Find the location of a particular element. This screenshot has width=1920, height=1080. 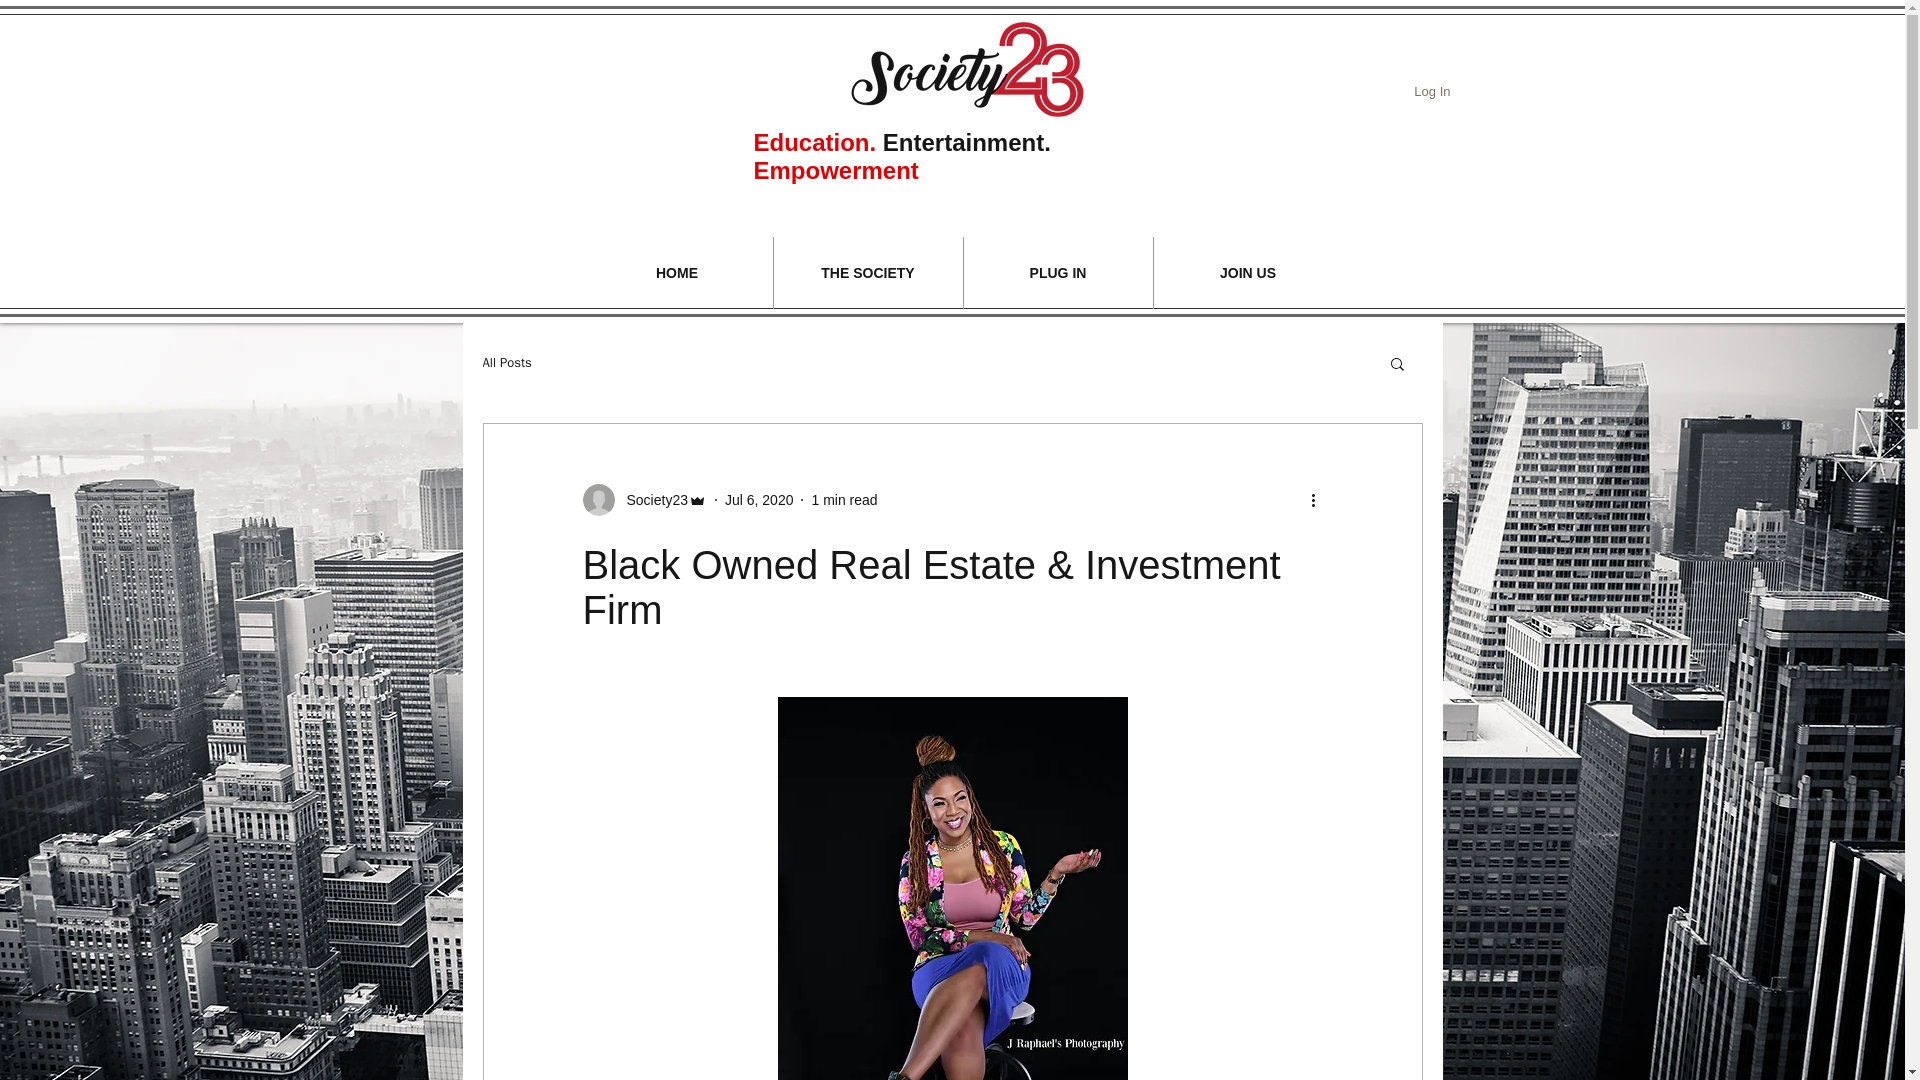

JOIN US is located at coordinates (1248, 272).